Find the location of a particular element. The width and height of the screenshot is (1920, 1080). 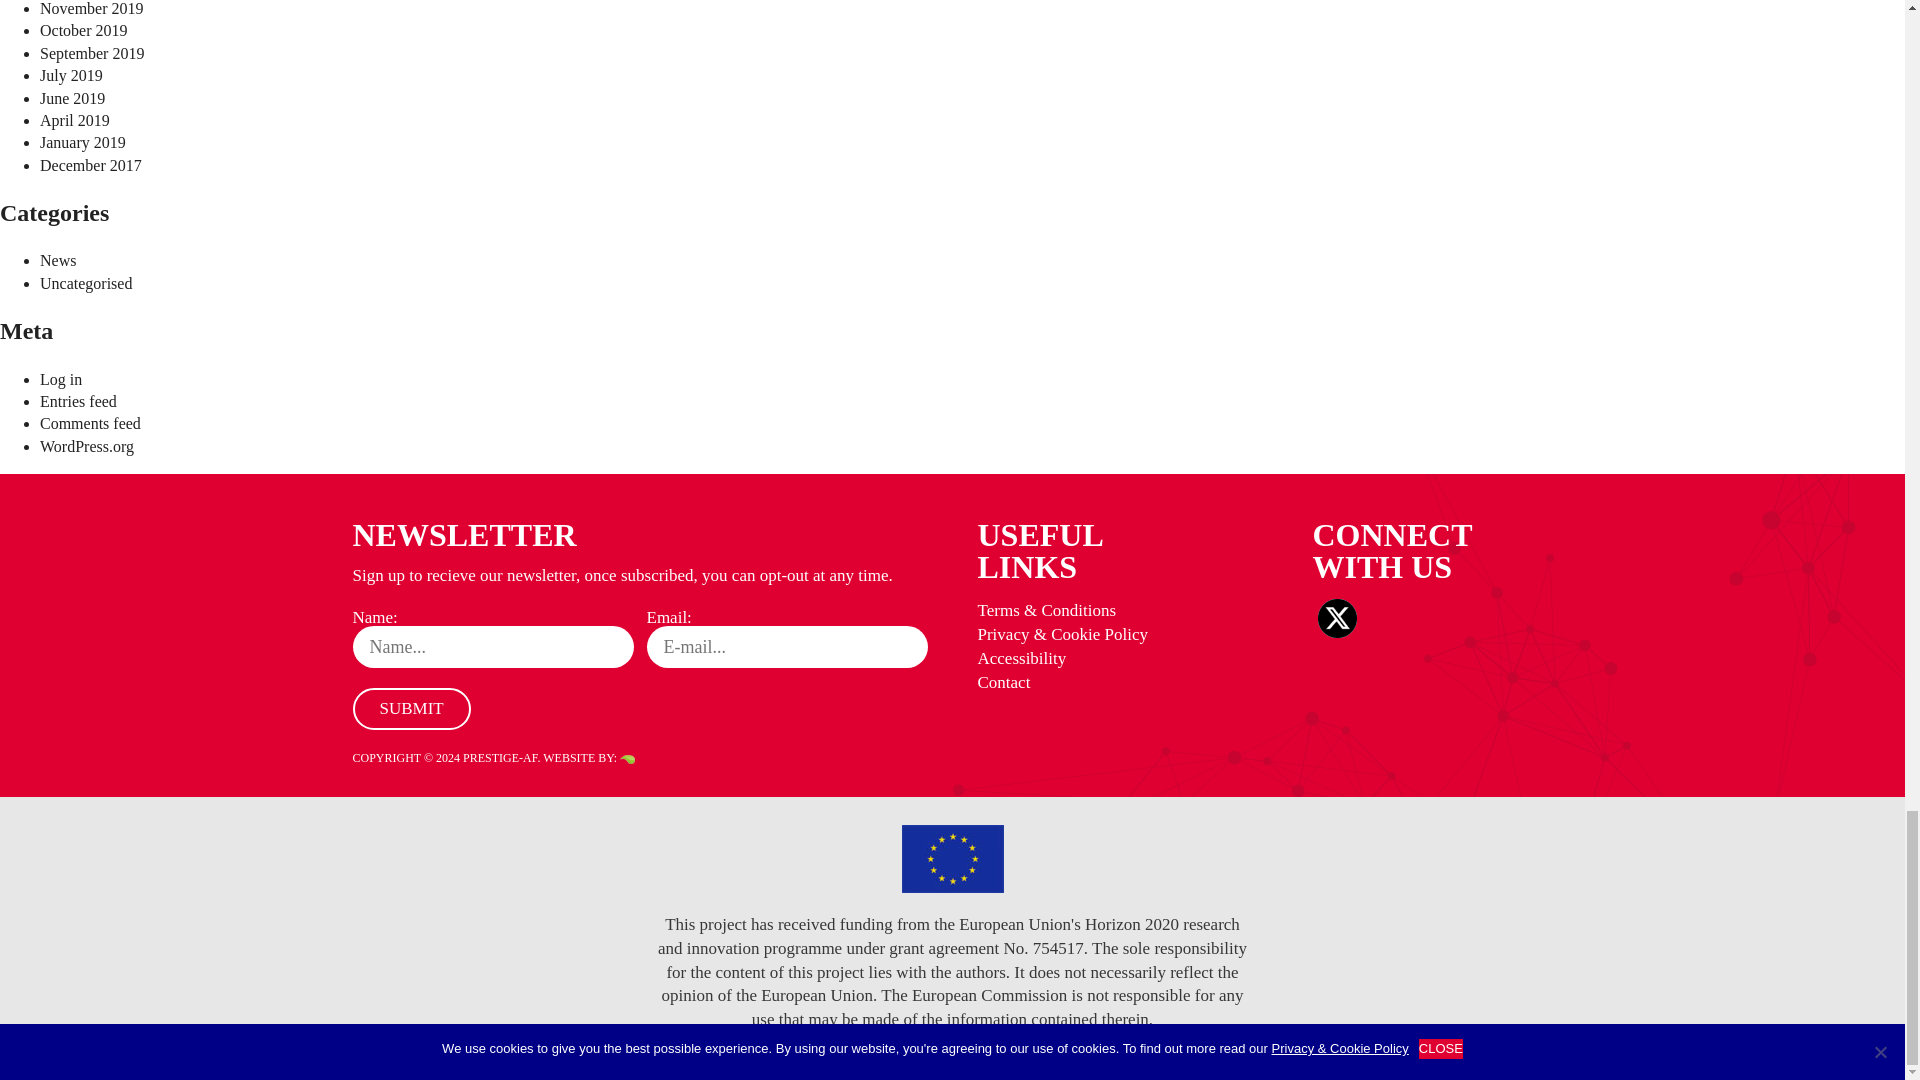

Submit is located at coordinates (410, 708).